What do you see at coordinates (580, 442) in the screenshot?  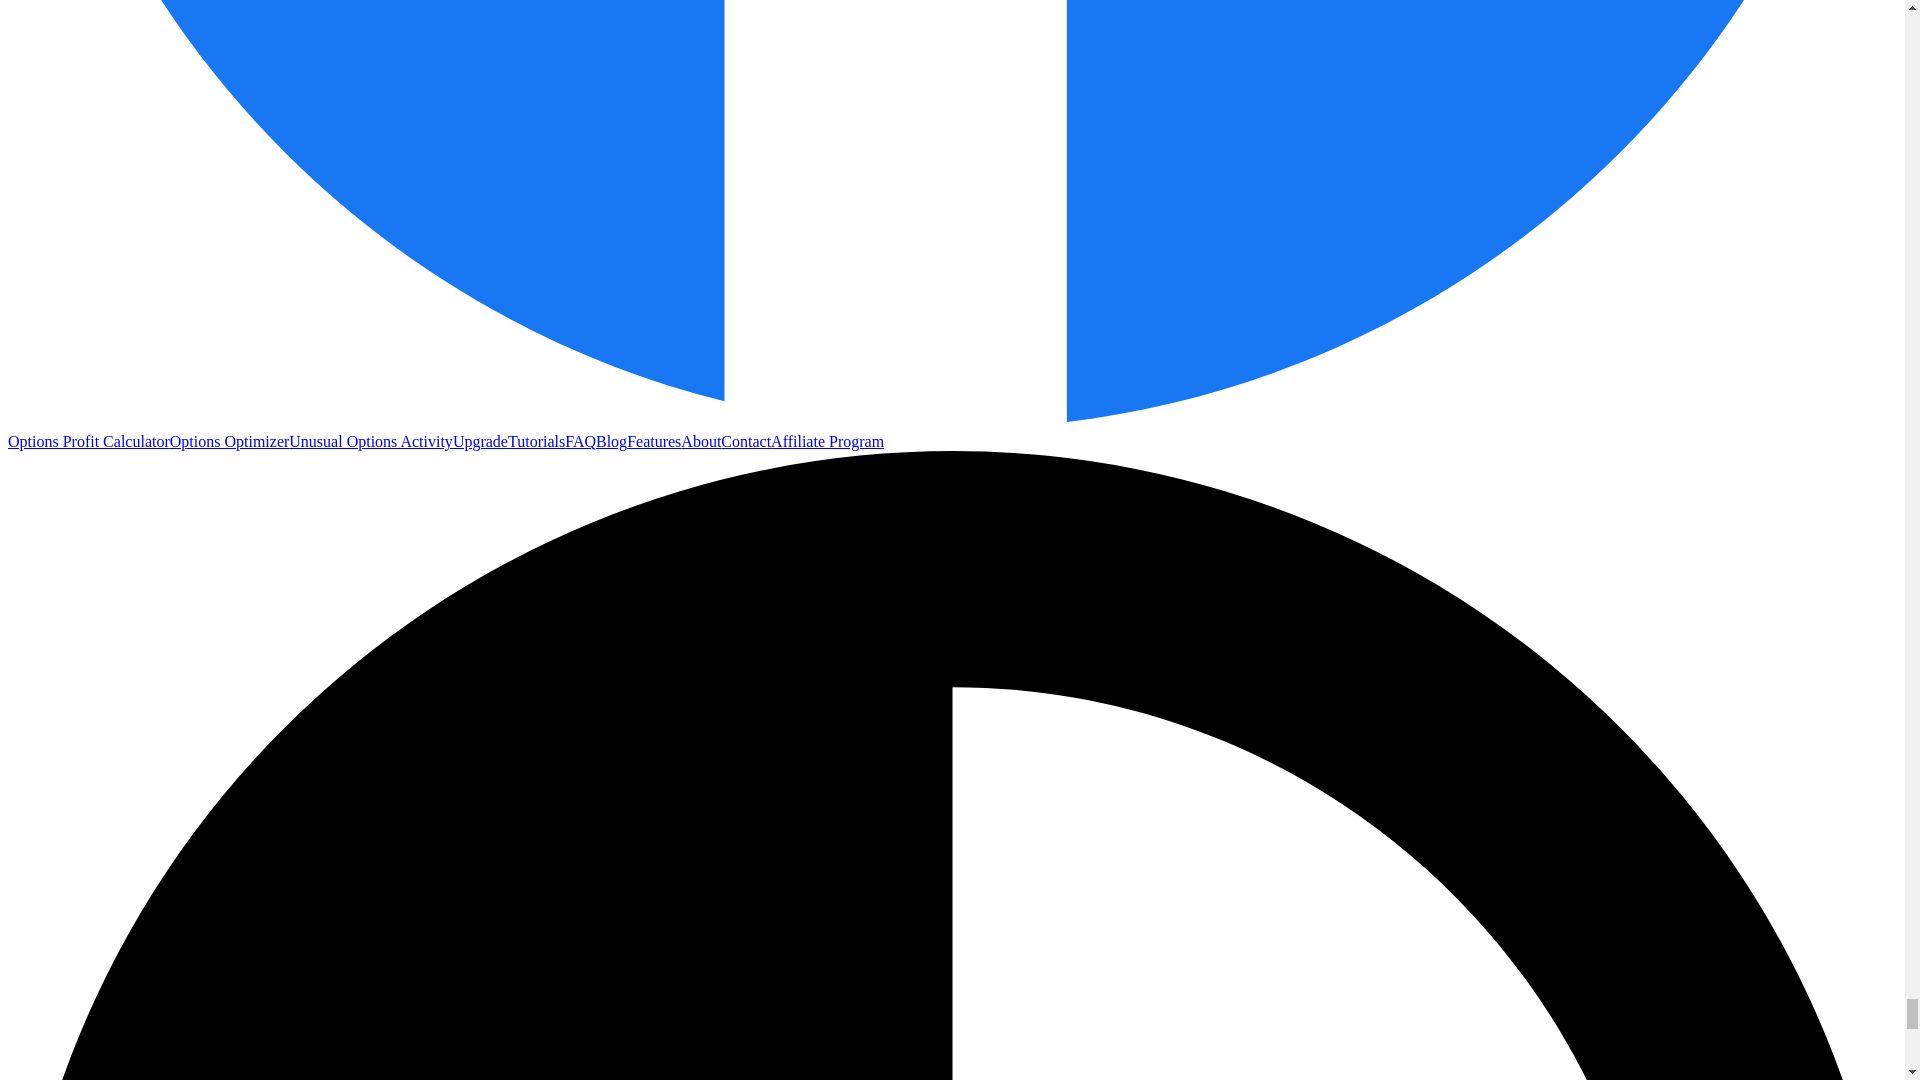 I see `Frequently Asked Questions` at bounding box center [580, 442].